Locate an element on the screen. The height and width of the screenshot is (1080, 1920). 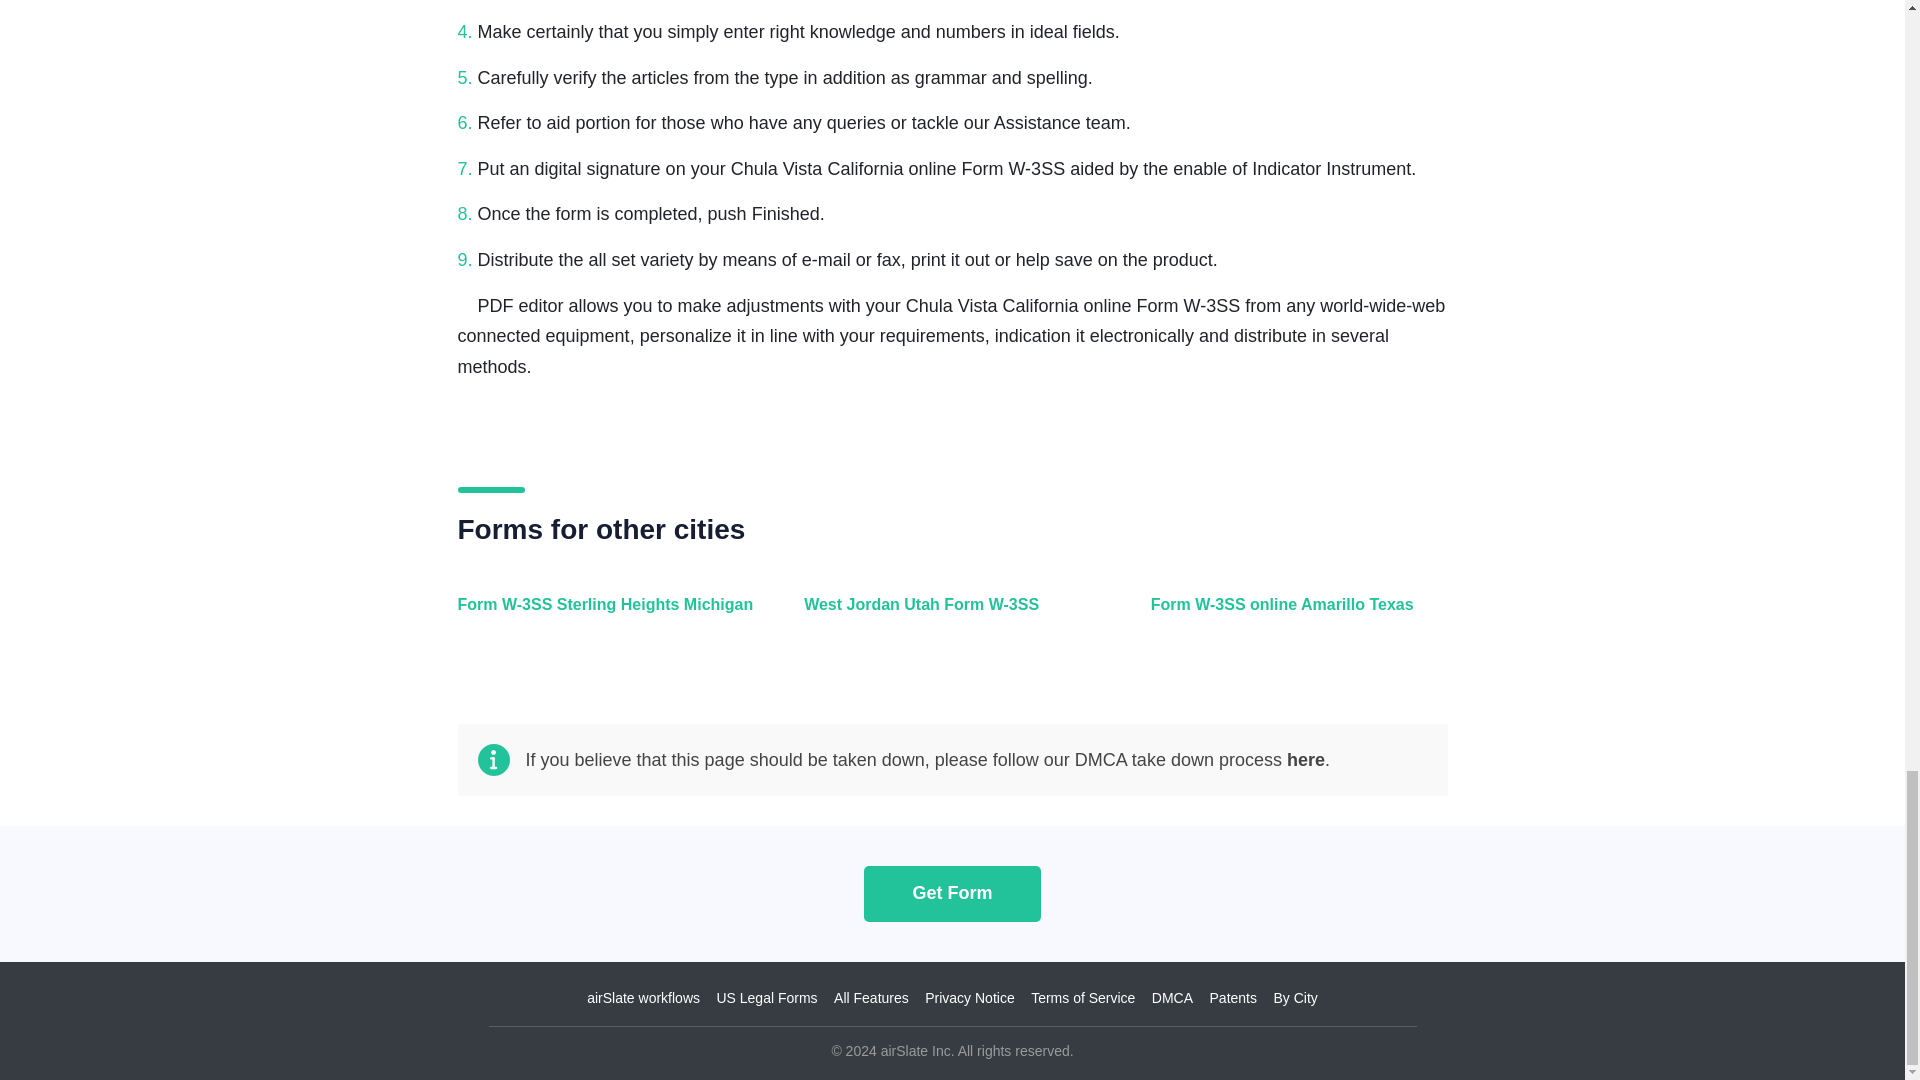
DMCA is located at coordinates (1172, 998).